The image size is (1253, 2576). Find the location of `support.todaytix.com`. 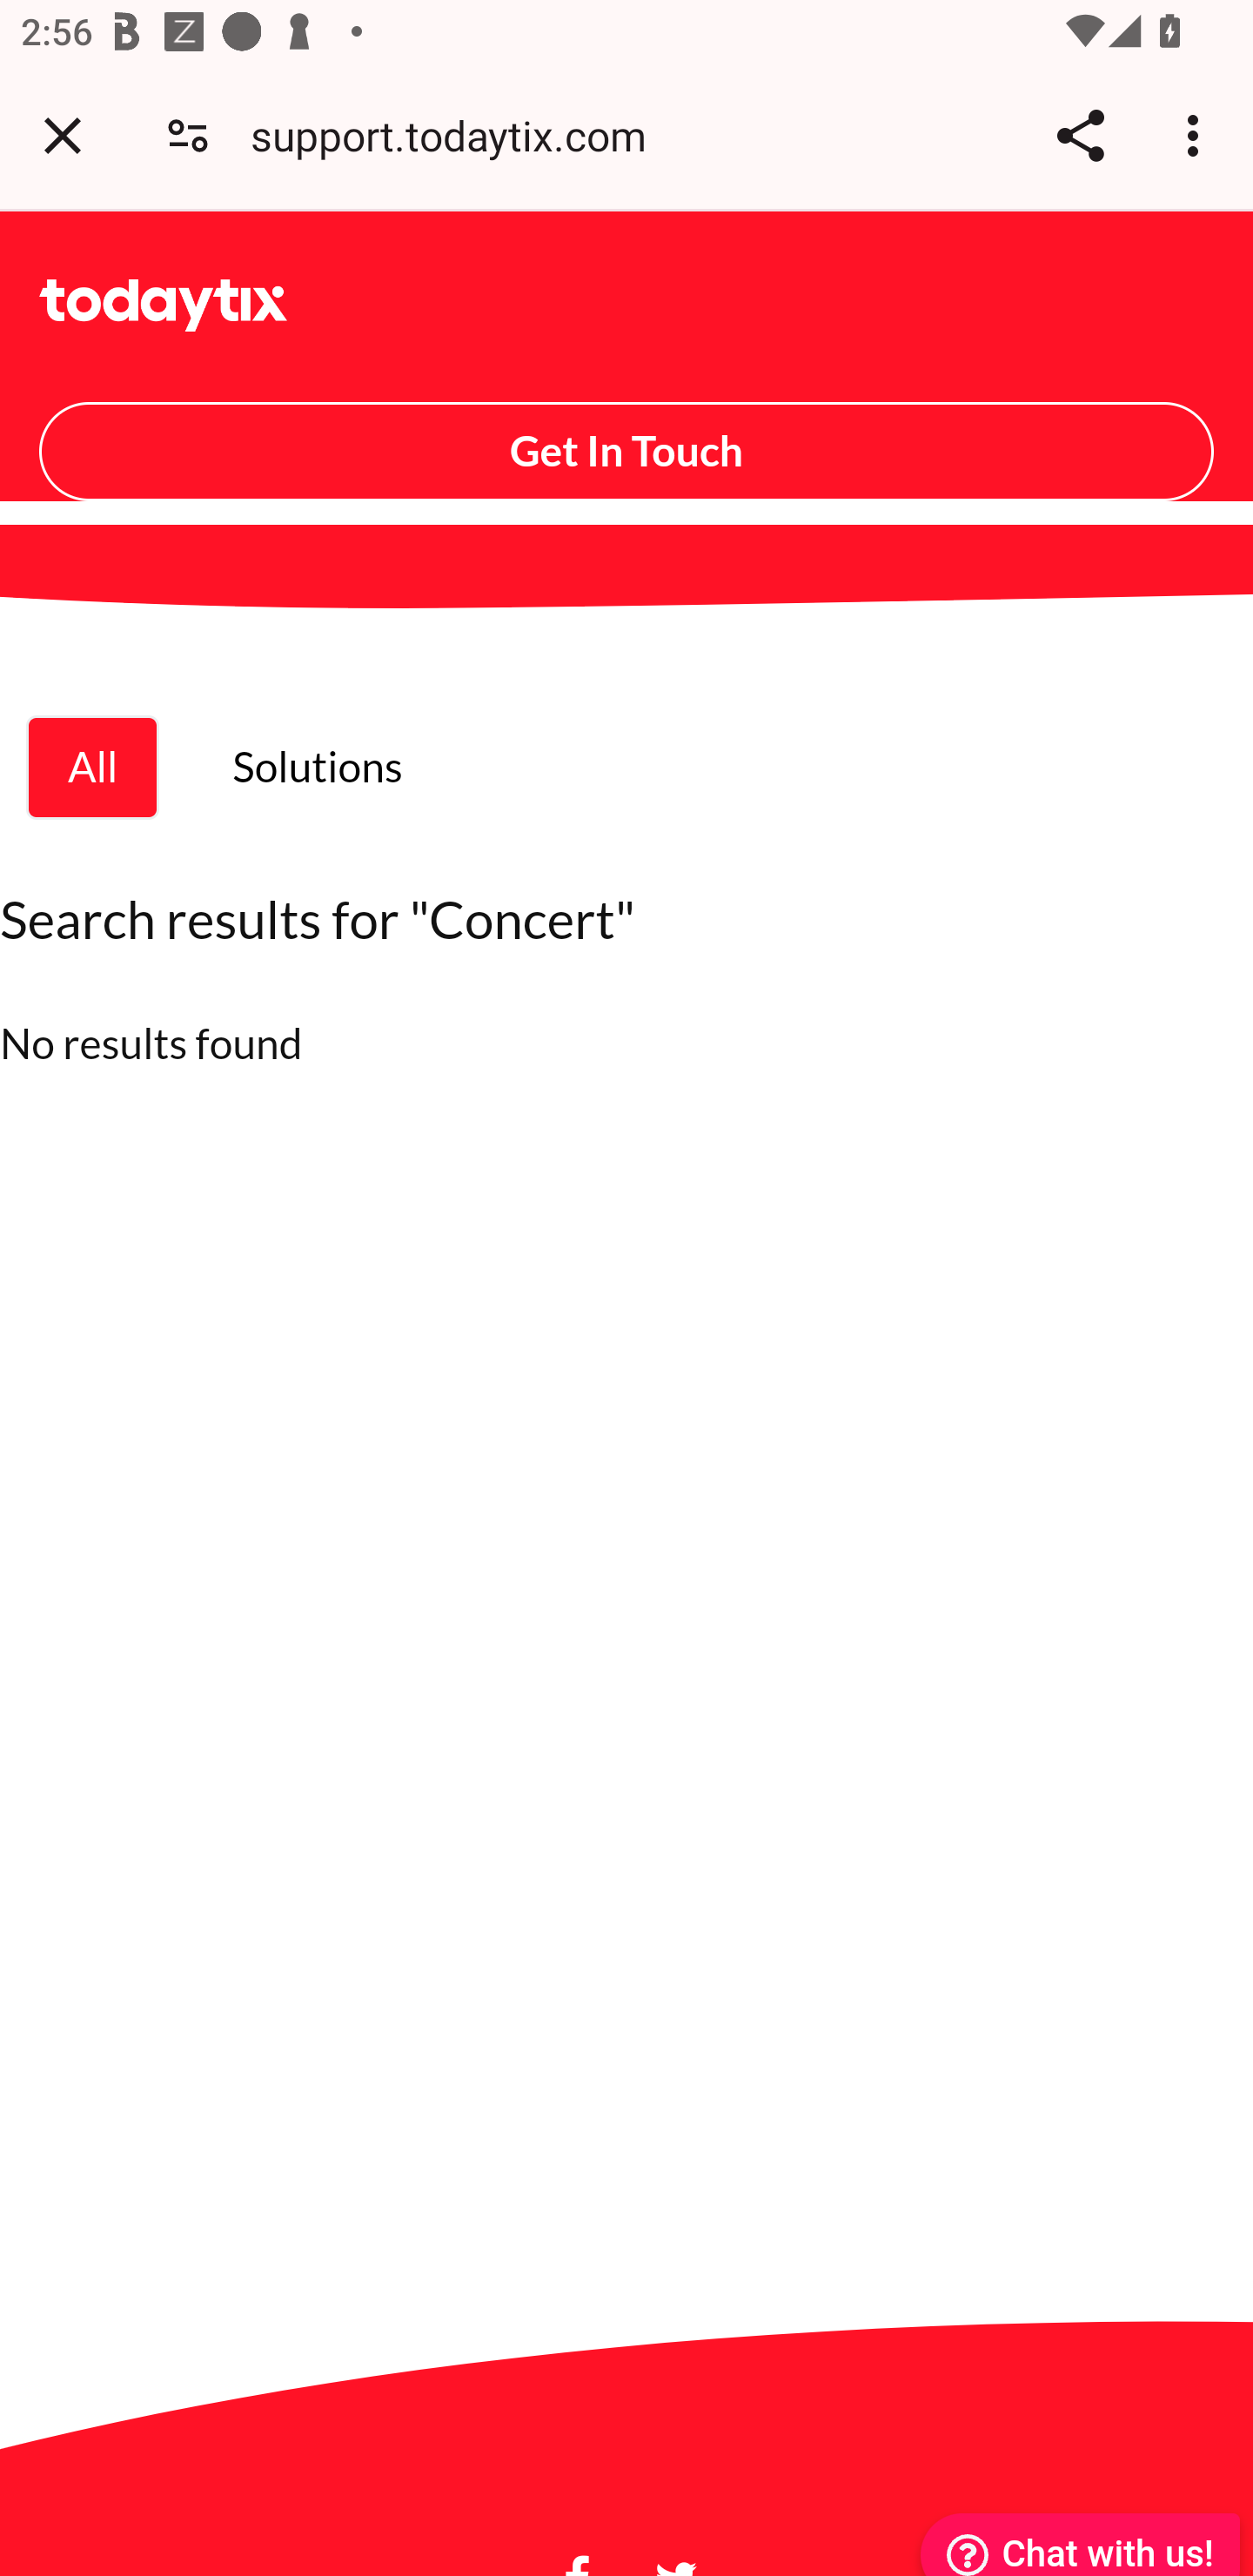

support.todaytix.com is located at coordinates (459, 134).